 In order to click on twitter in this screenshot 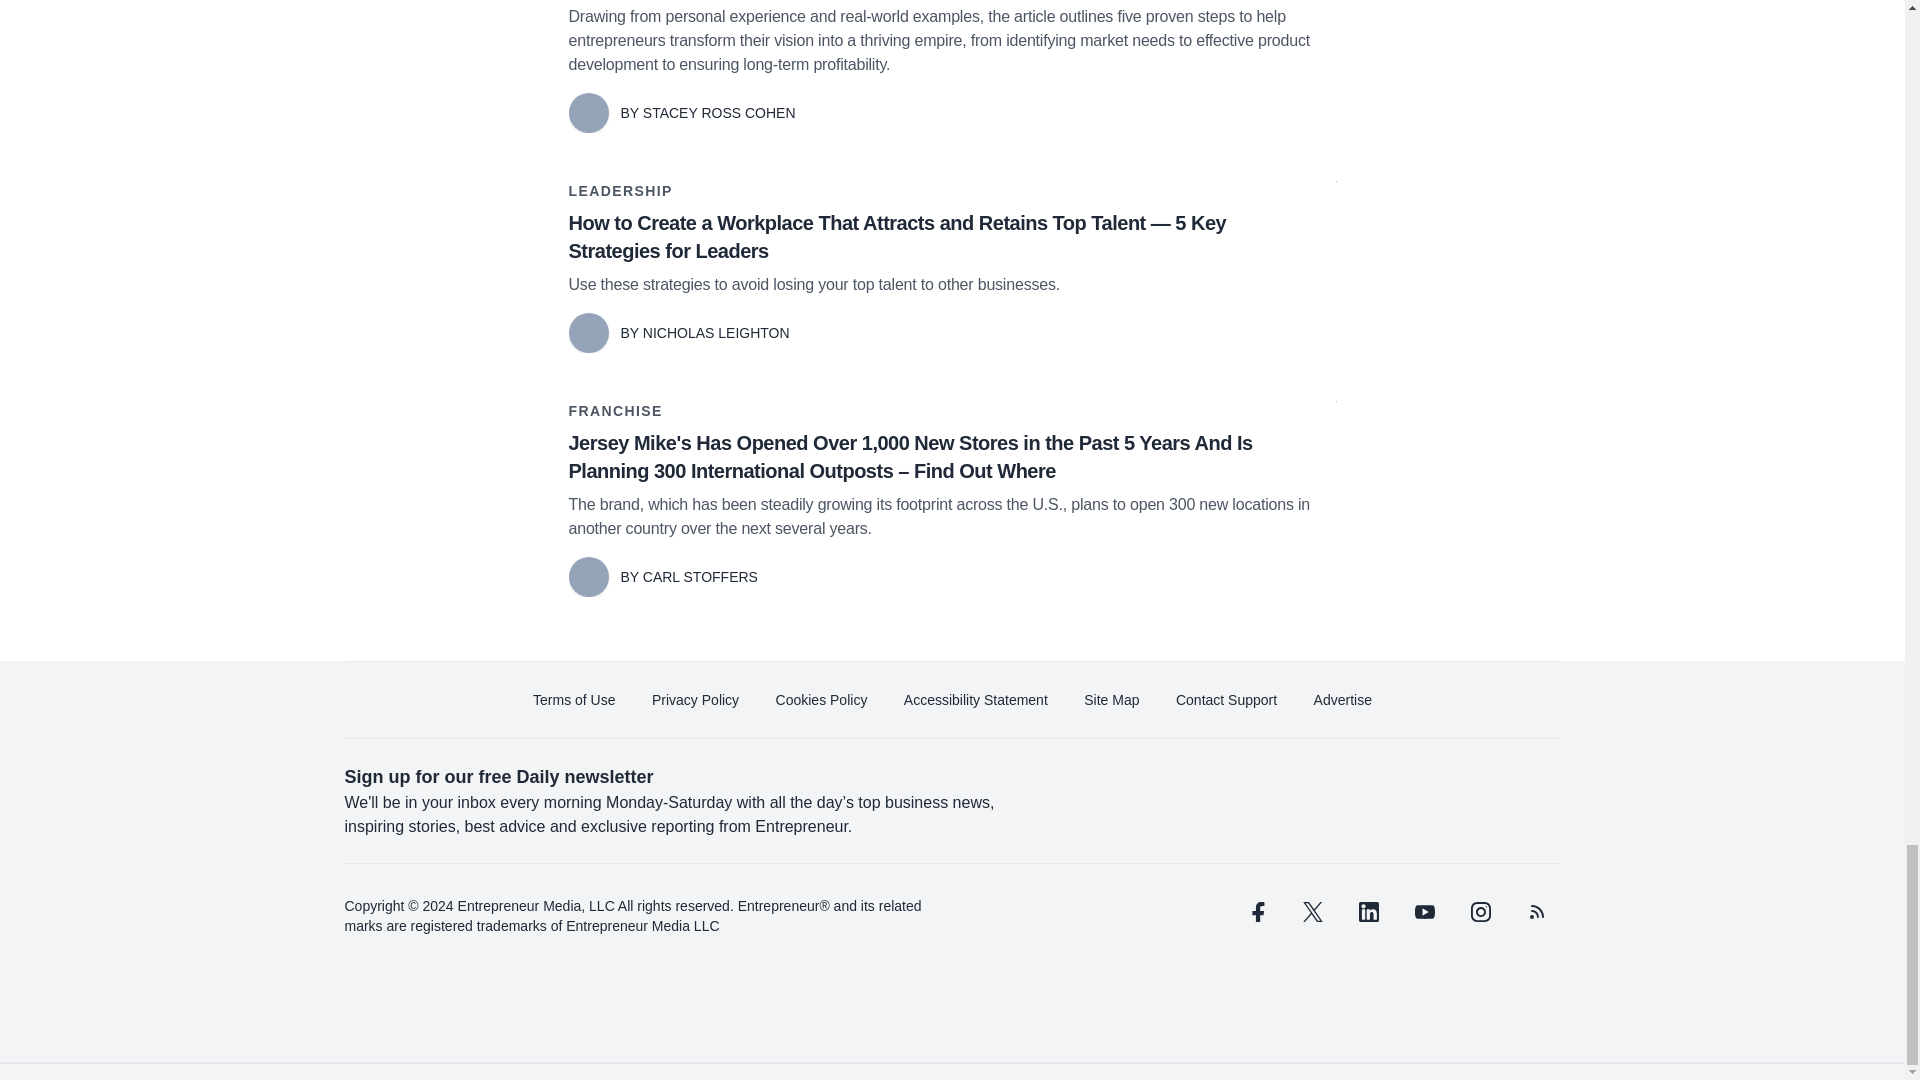, I will do `click(1312, 912)`.